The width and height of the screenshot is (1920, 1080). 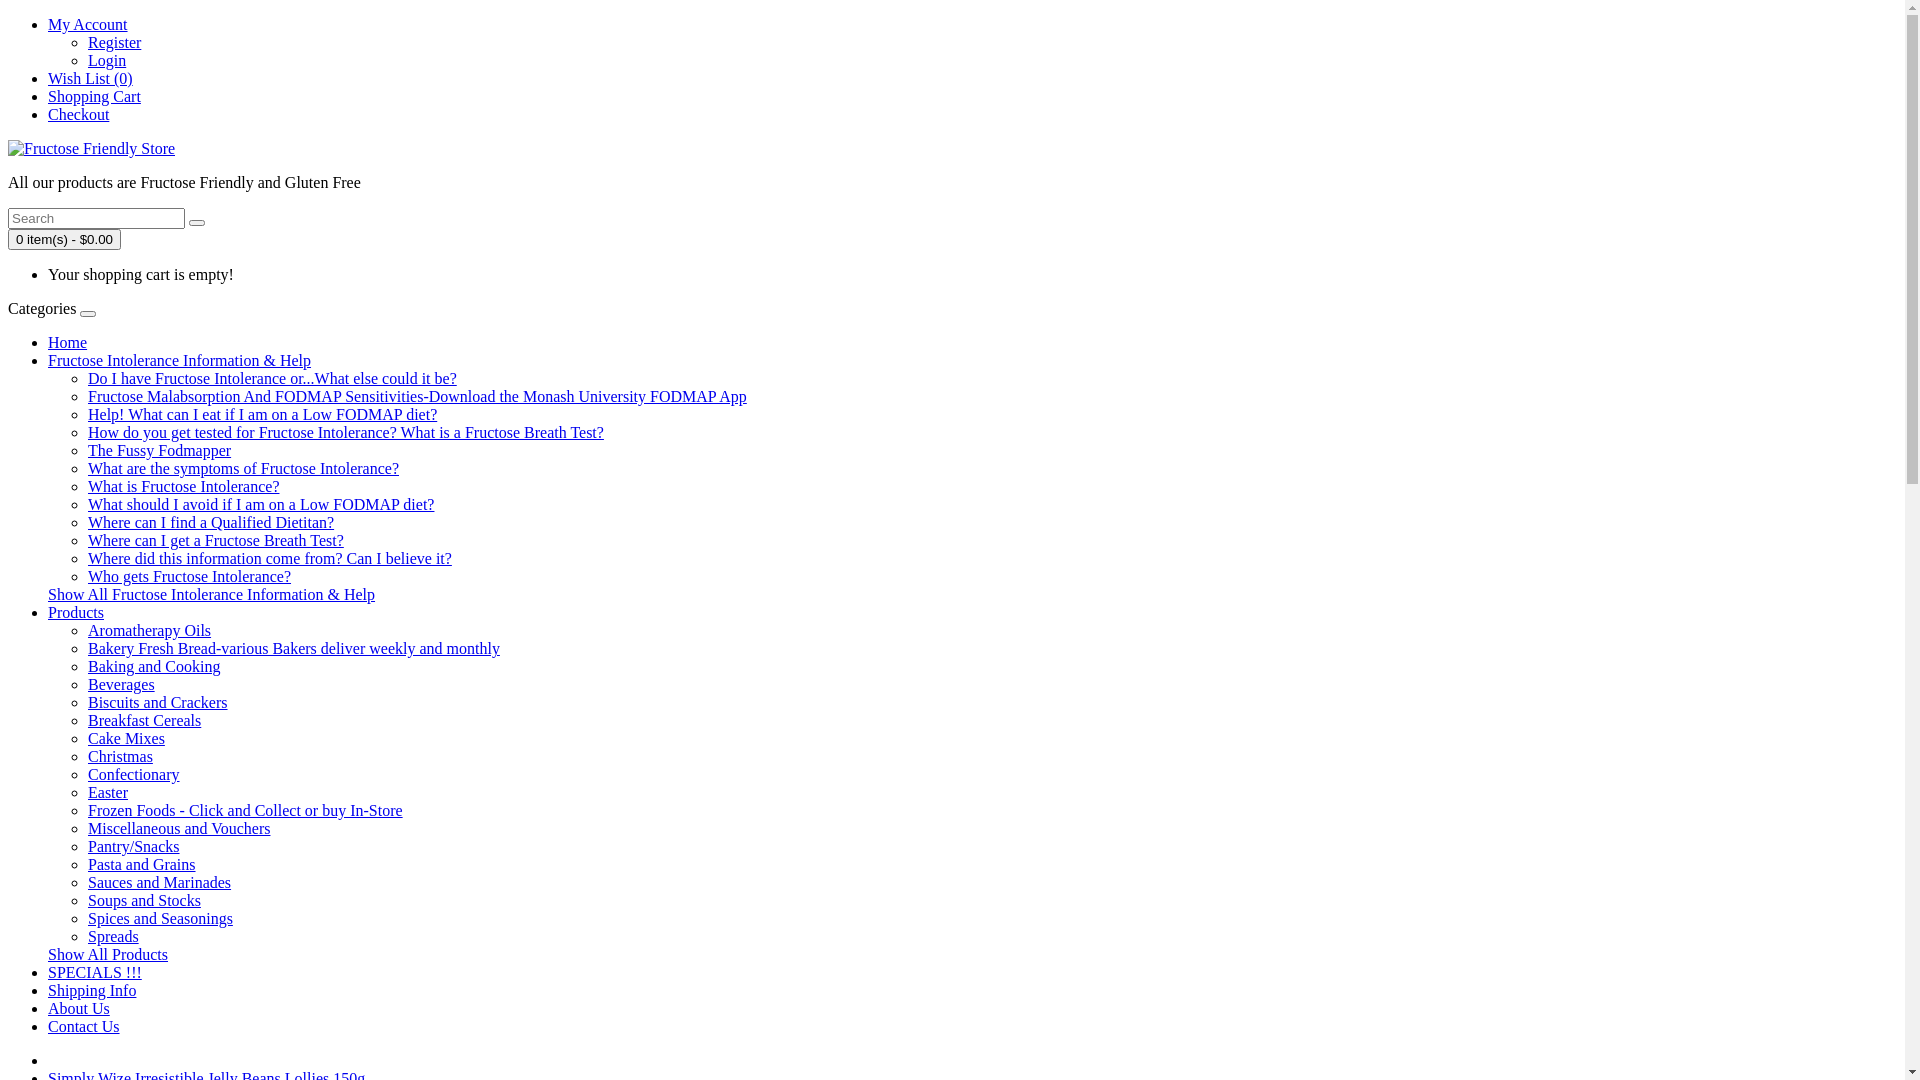 What do you see at coordinates (114, 936) in the screenshot?
I see `Spreads` at bounding box center [114, 936].